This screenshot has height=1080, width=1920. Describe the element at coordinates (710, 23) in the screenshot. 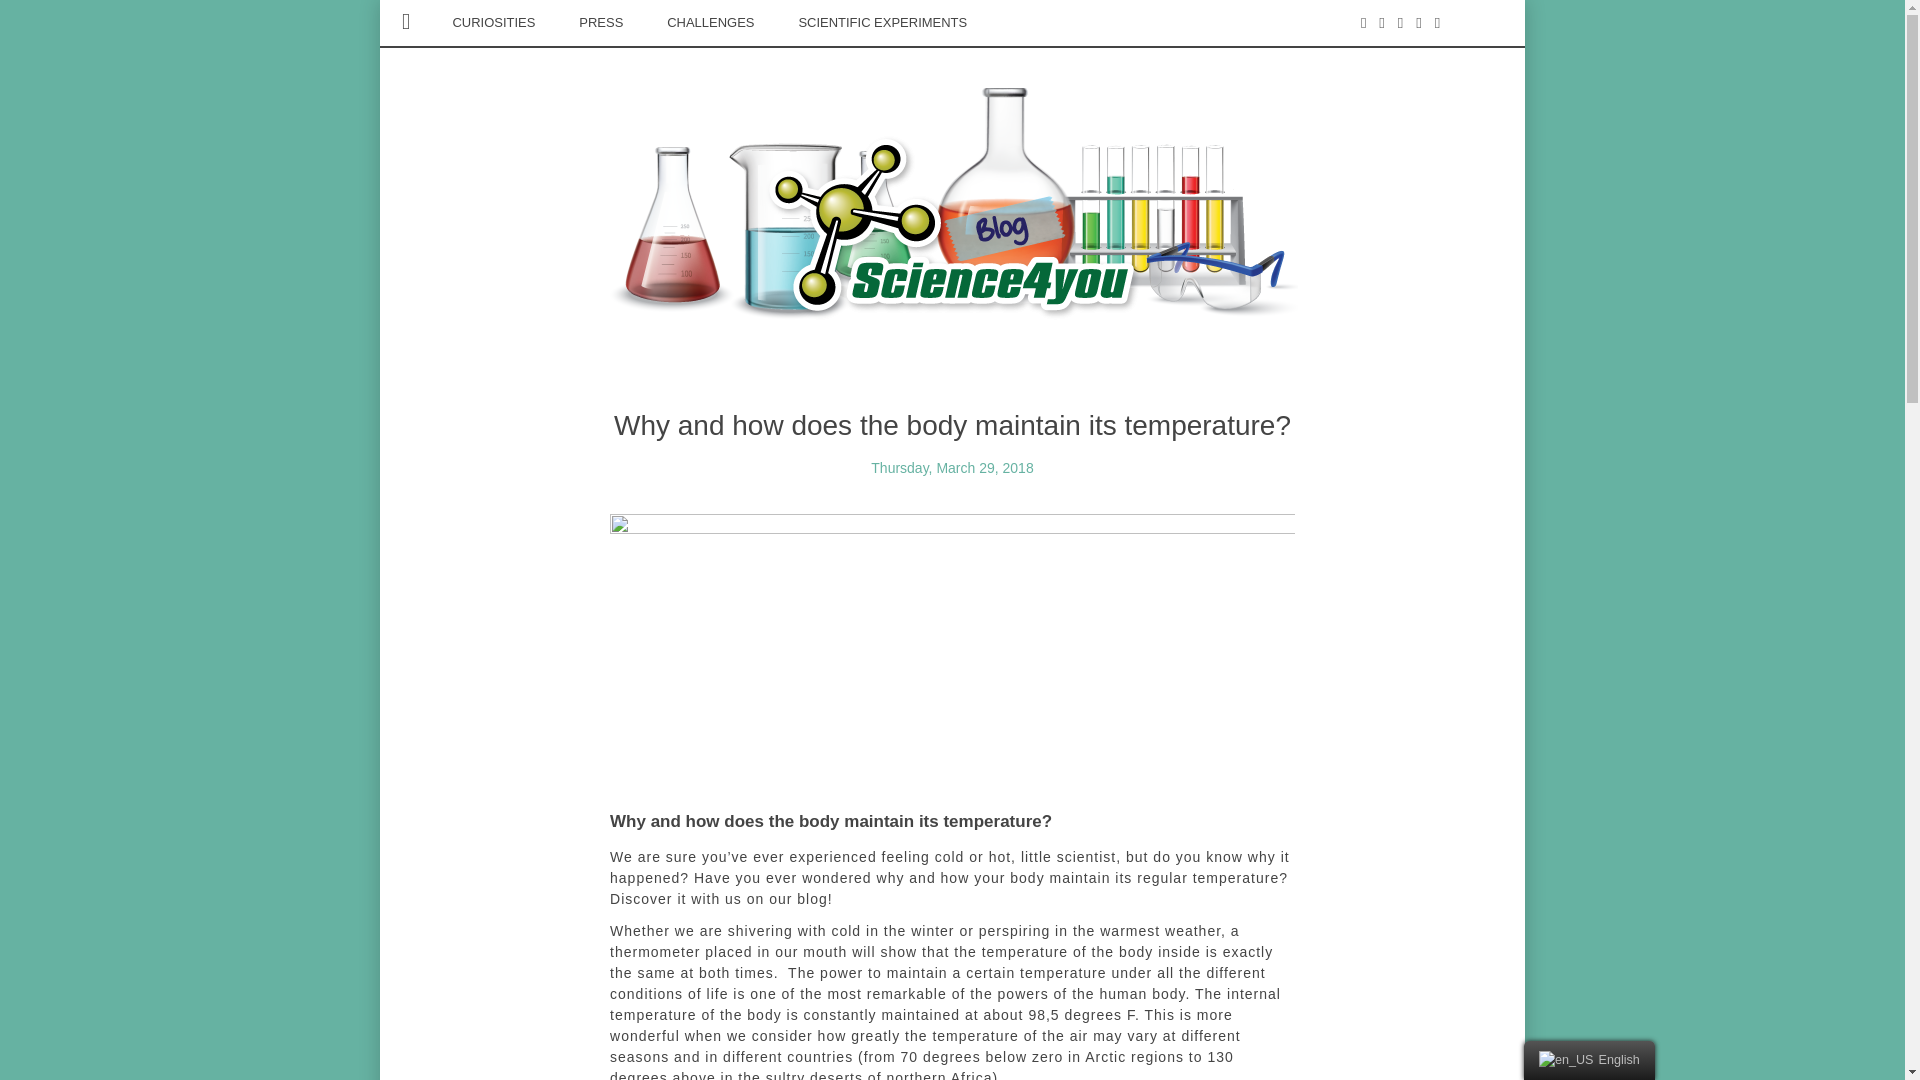

I see `CHALLENGES` at that location.